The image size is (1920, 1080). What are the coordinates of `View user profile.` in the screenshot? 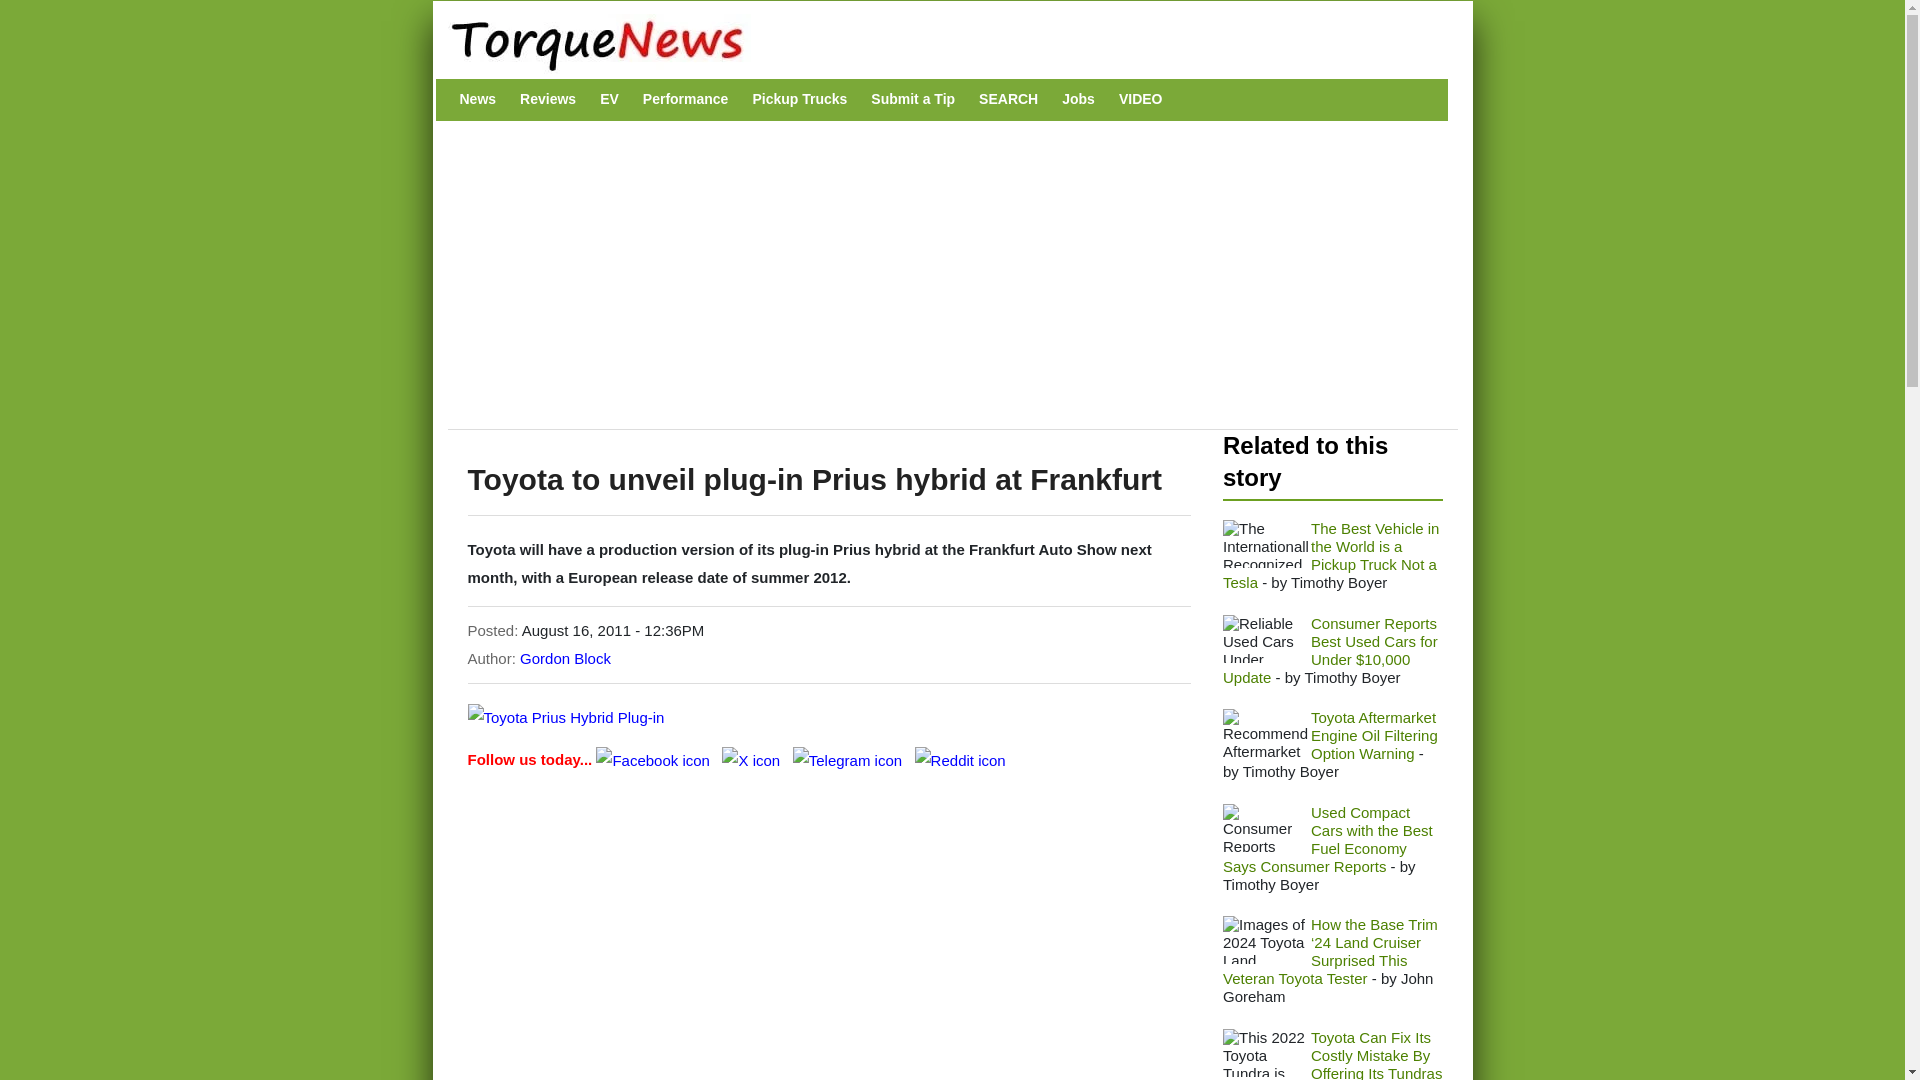 It's located at (565, 658).